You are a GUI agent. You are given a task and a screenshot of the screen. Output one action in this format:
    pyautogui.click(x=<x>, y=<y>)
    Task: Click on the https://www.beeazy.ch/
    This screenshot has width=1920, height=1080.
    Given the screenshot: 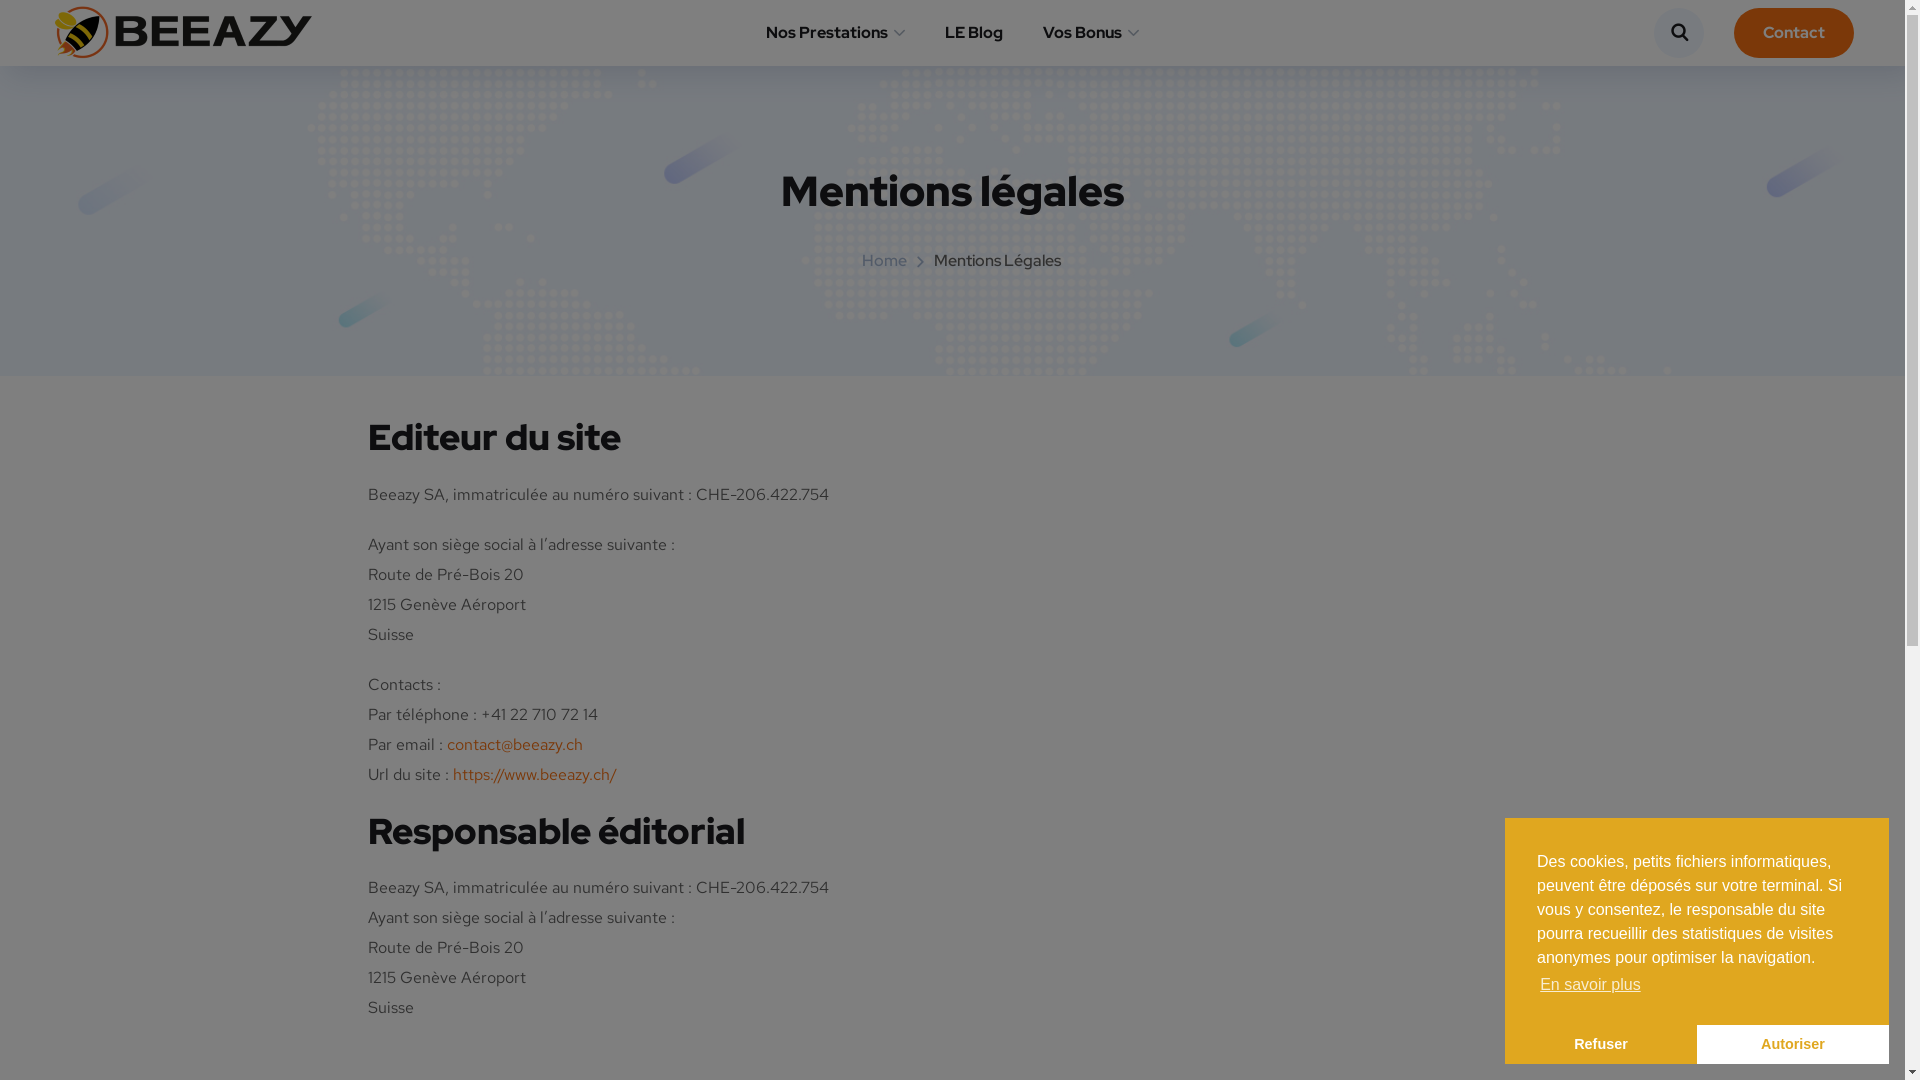 What is the action you would take?
    pyautogui.click(x=534, y=774)
    